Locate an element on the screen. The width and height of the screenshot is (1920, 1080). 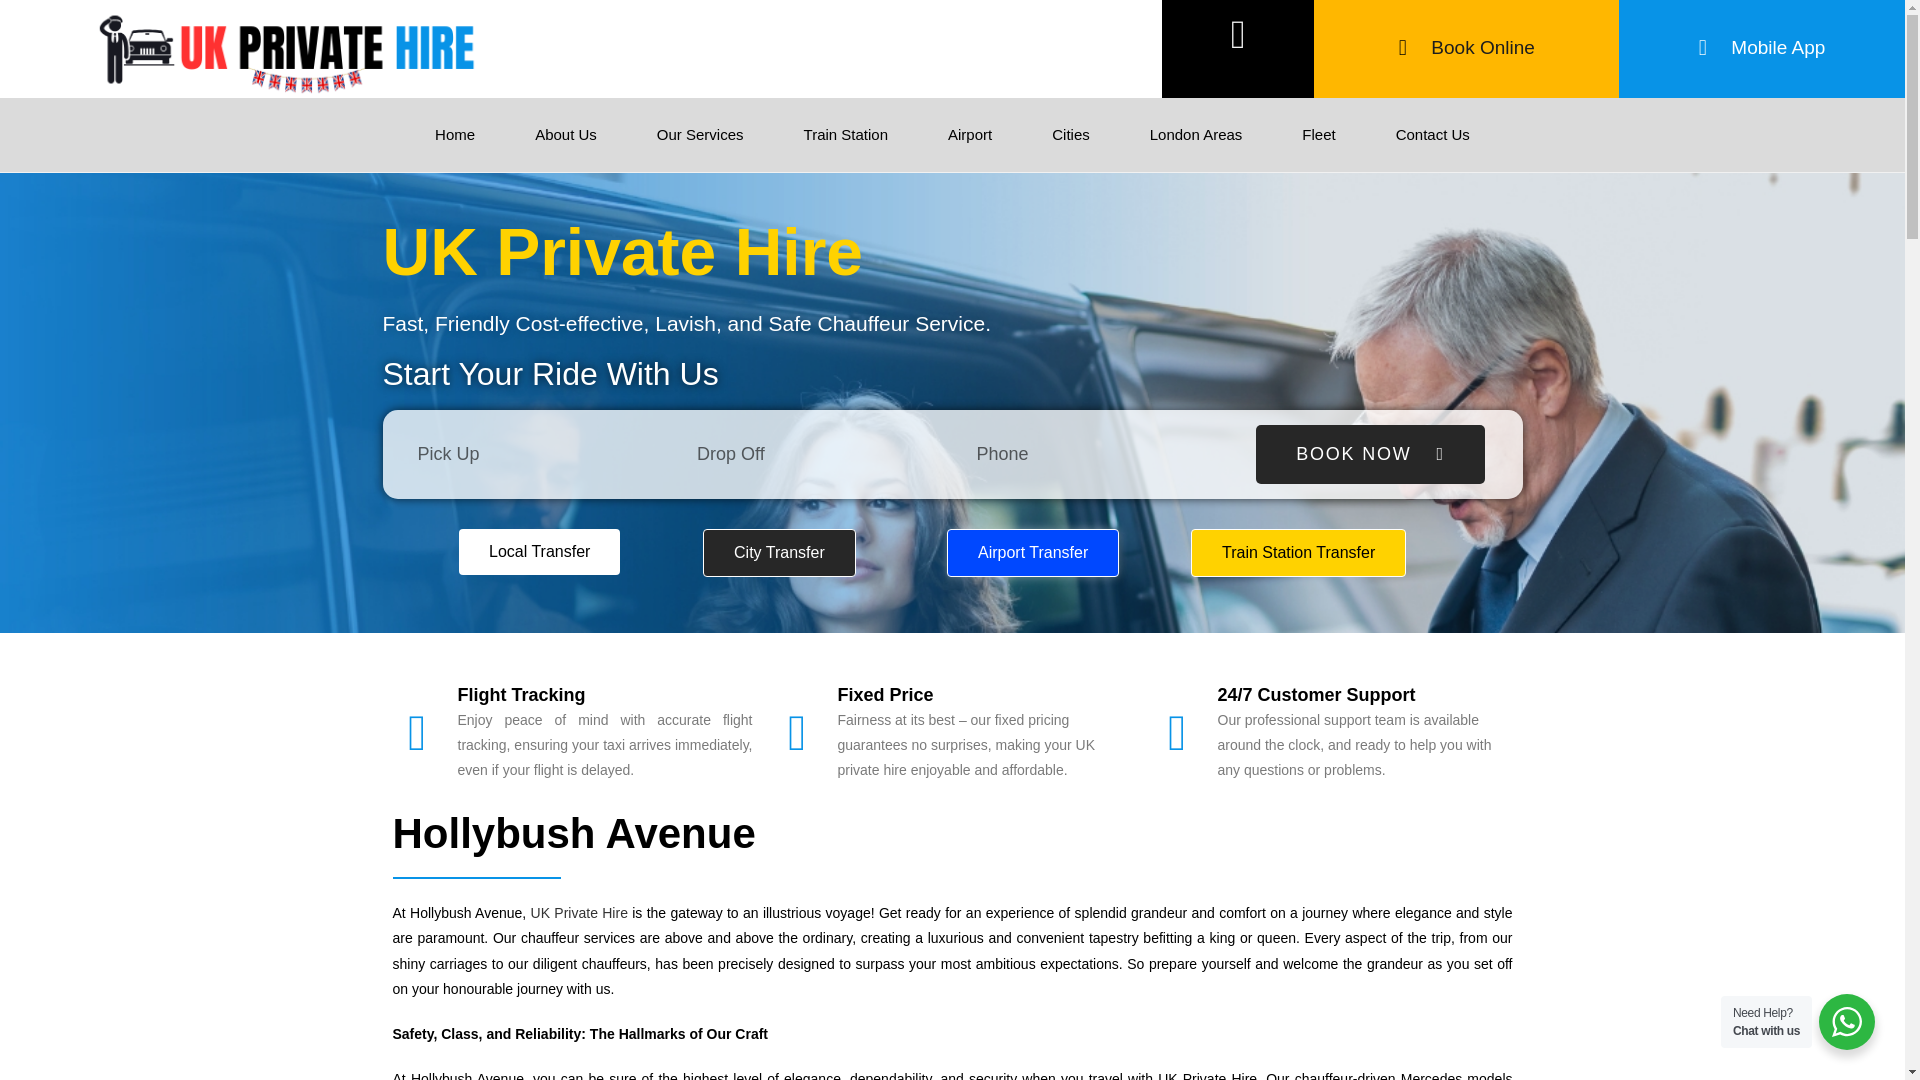
Fleet is located at coordinates (1318, 134).